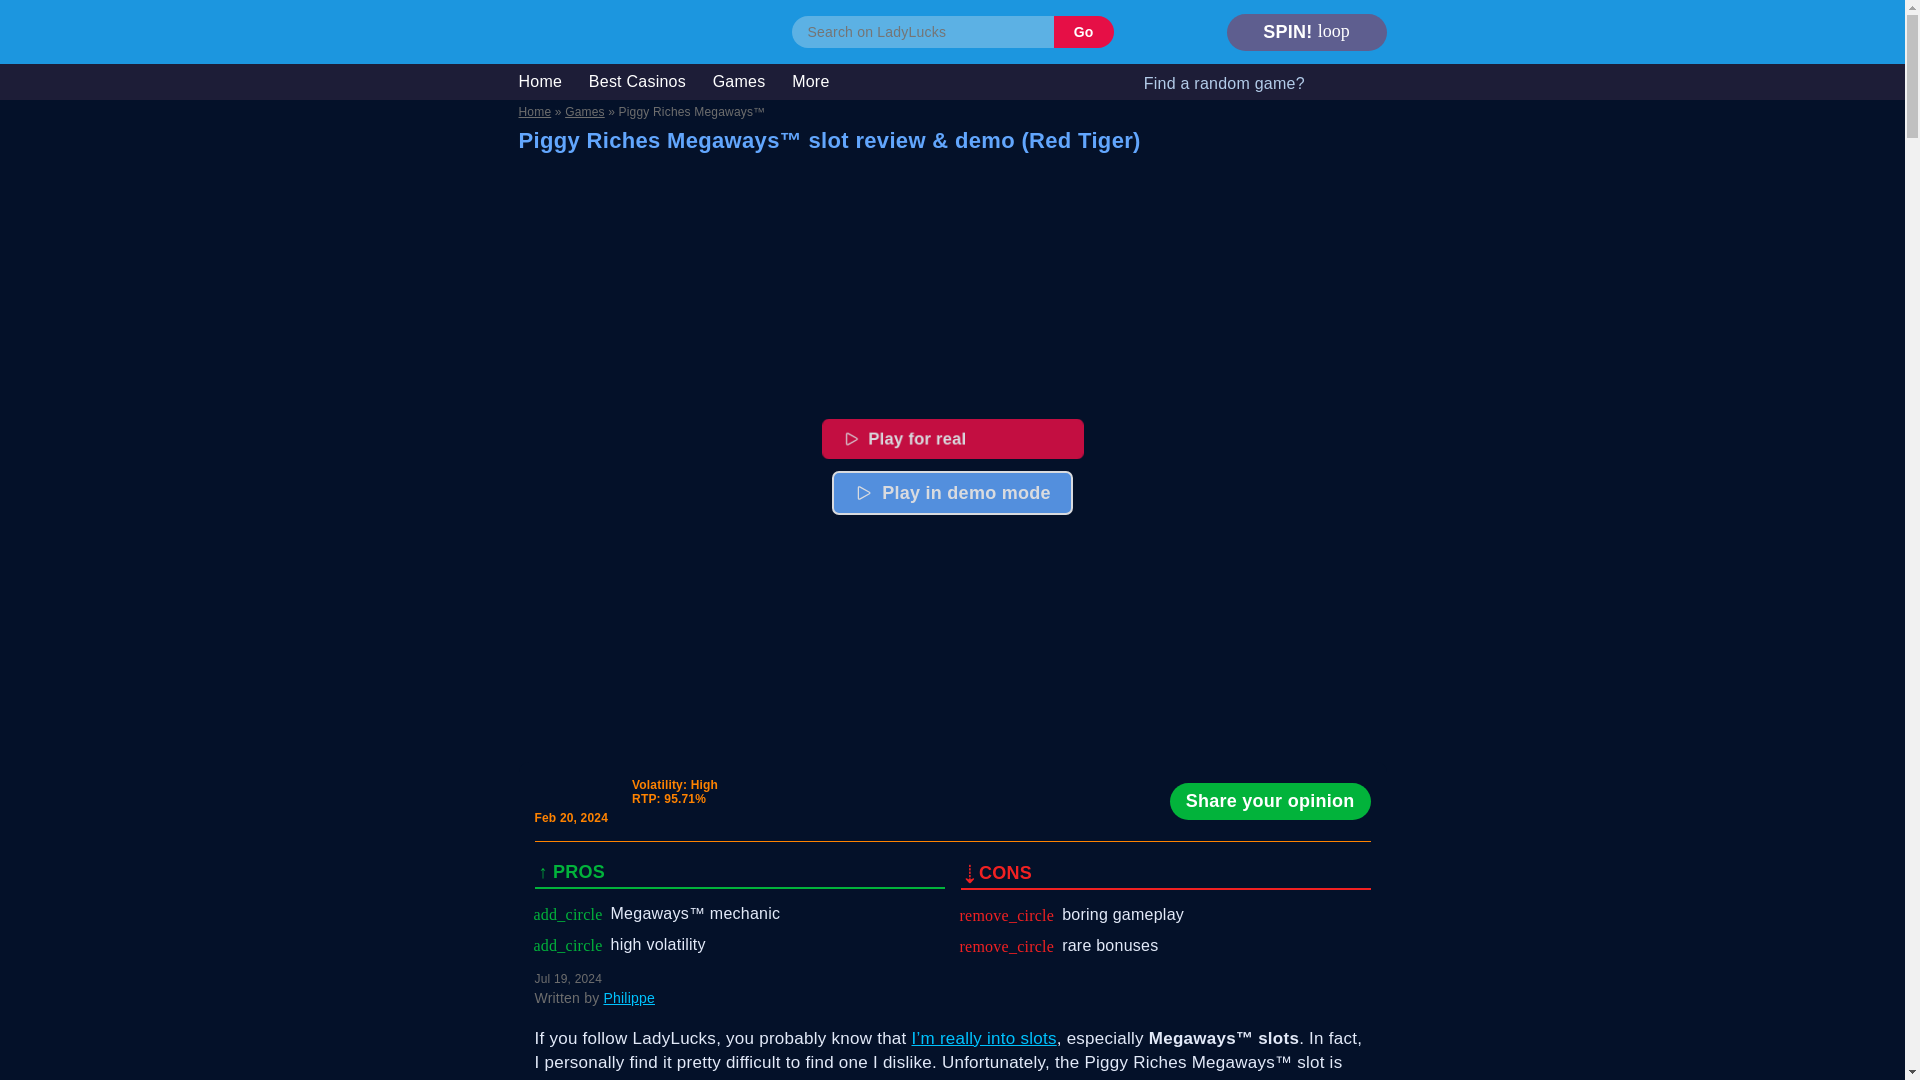  What do you see at coordinates (584, 111) in the screenshot?
I see `Games` at bounding box center [584, 111].